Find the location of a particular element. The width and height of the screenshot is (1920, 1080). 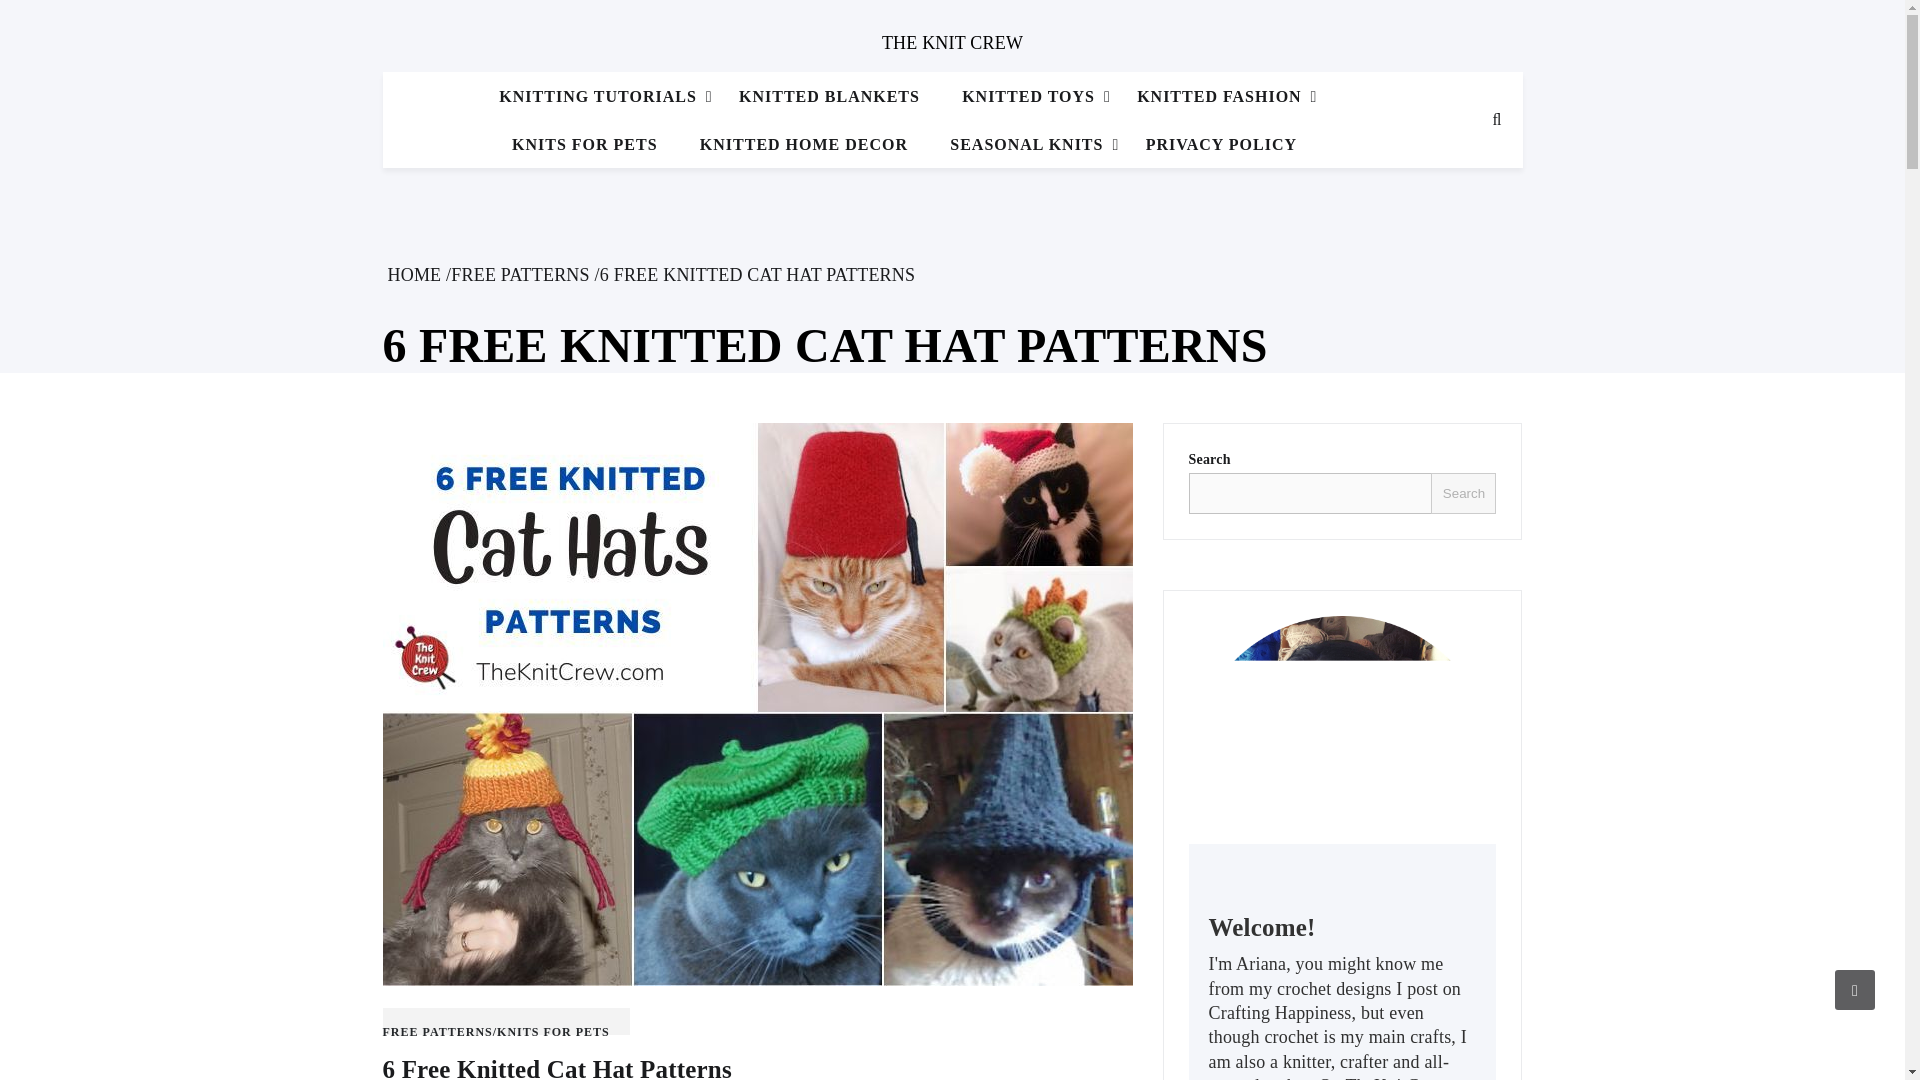

SEASONAL KNITS is located at coordinates (1026, 144).